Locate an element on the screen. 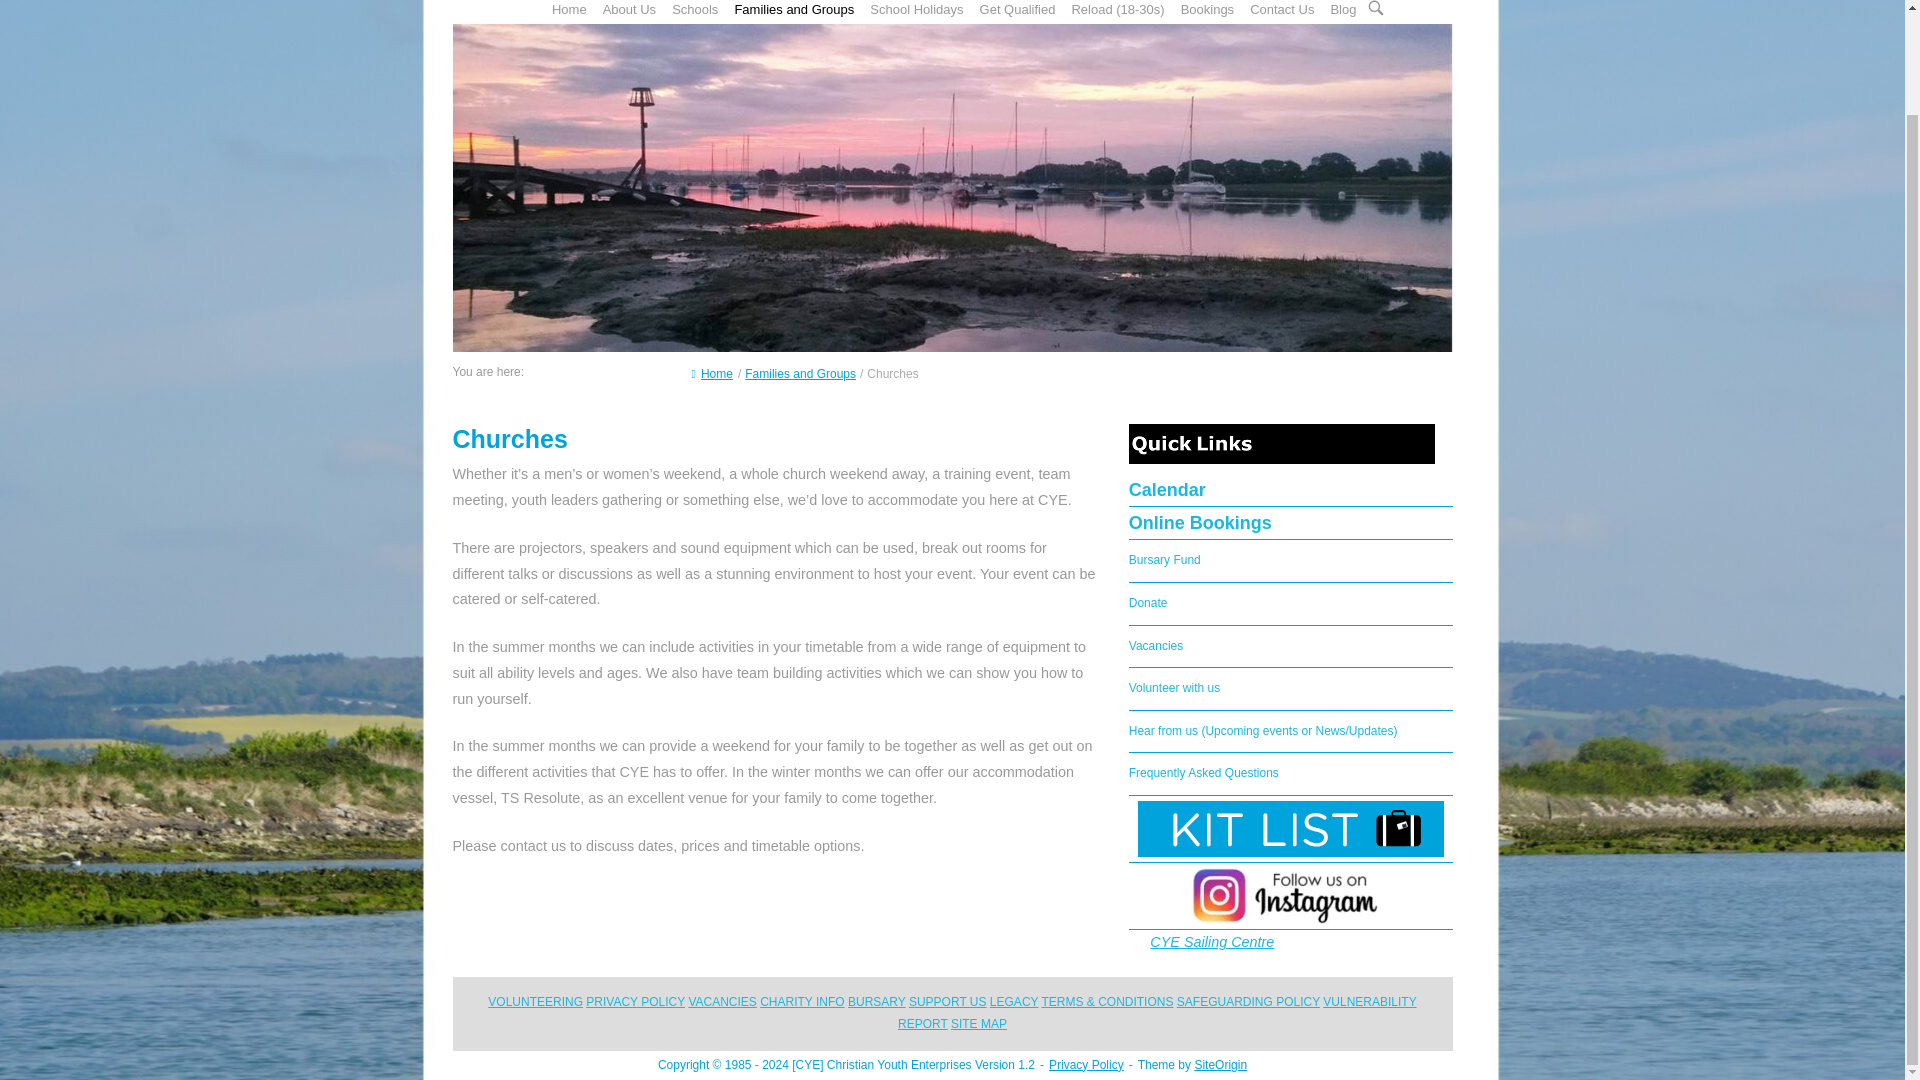  School Holidays is located at coordinates (916, 10).